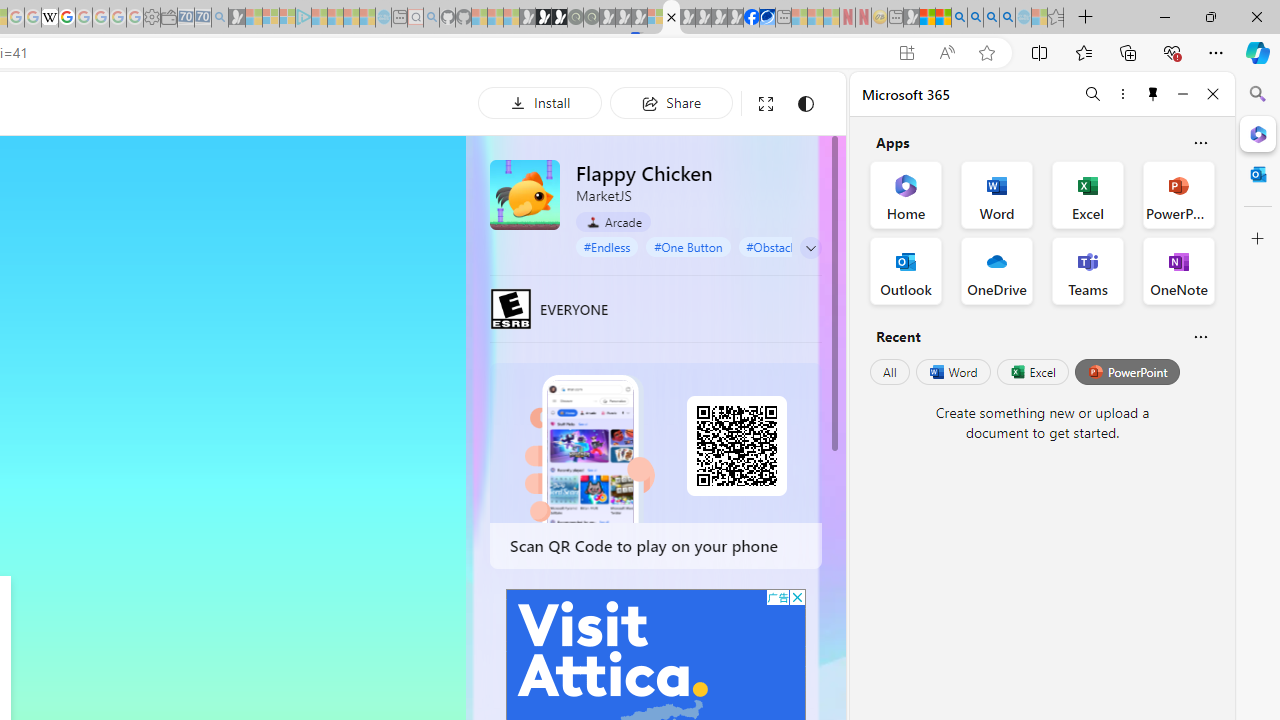 This screenshot has width=1280, height=720. I want to click on 2009 Bing officially replaced Live Search on June 3 - Search, so click(975, 18).